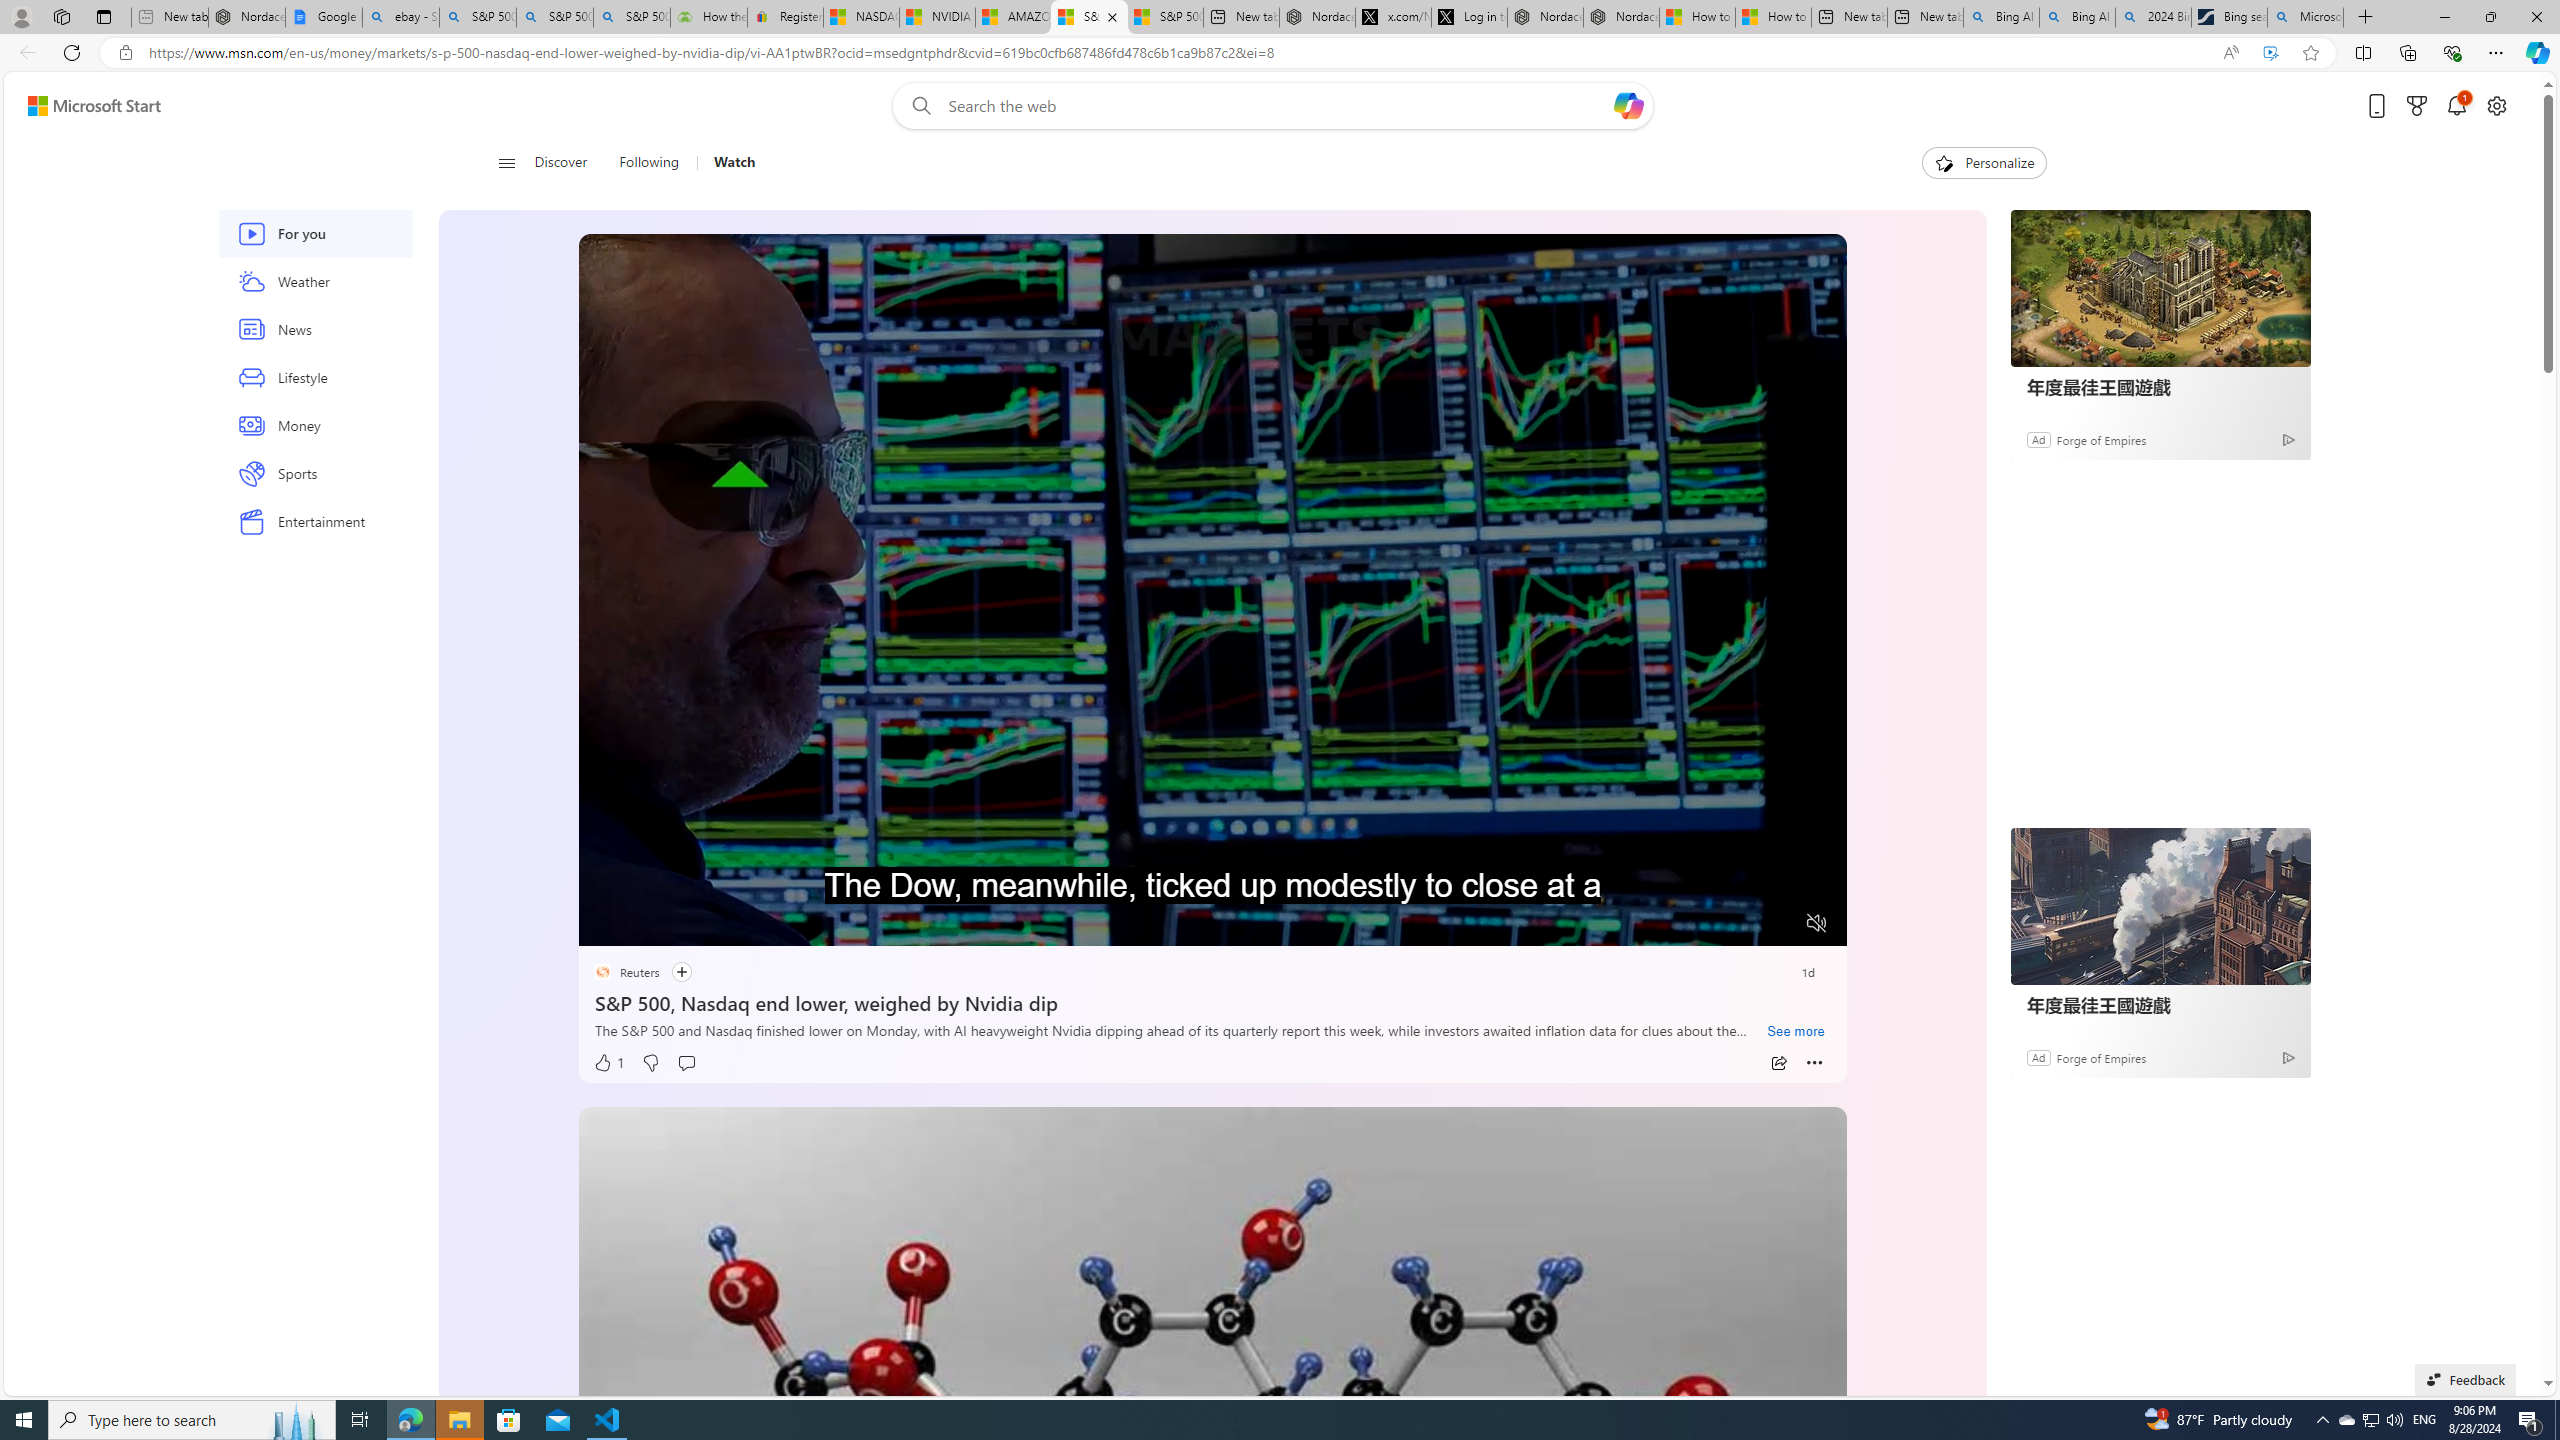 The width and height of the screenshot is (2560, 1440). What do you see at coordinates (1177, 53) in the screenshot?
I see `Address and search bar` at bounding box center [1177, 53].